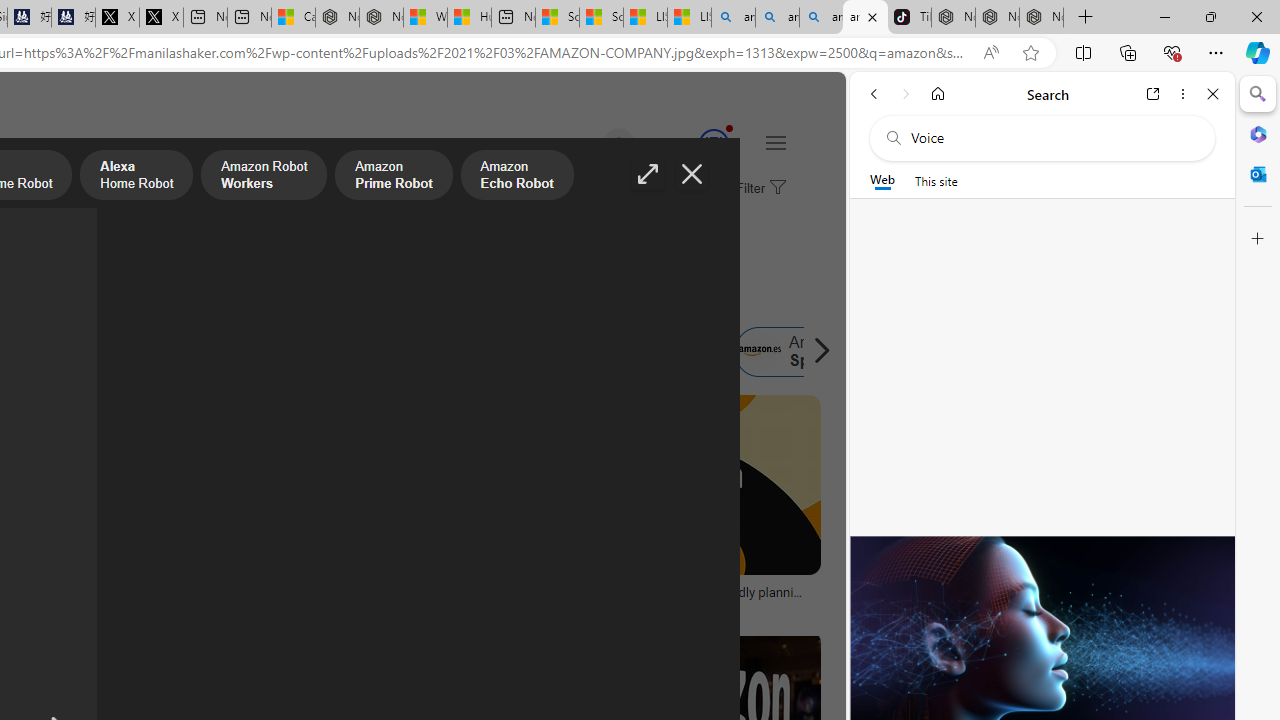 The width and height of the screenshot is (1280, 720). I want to click on Amazon Prime Membership, so click(128, 352).